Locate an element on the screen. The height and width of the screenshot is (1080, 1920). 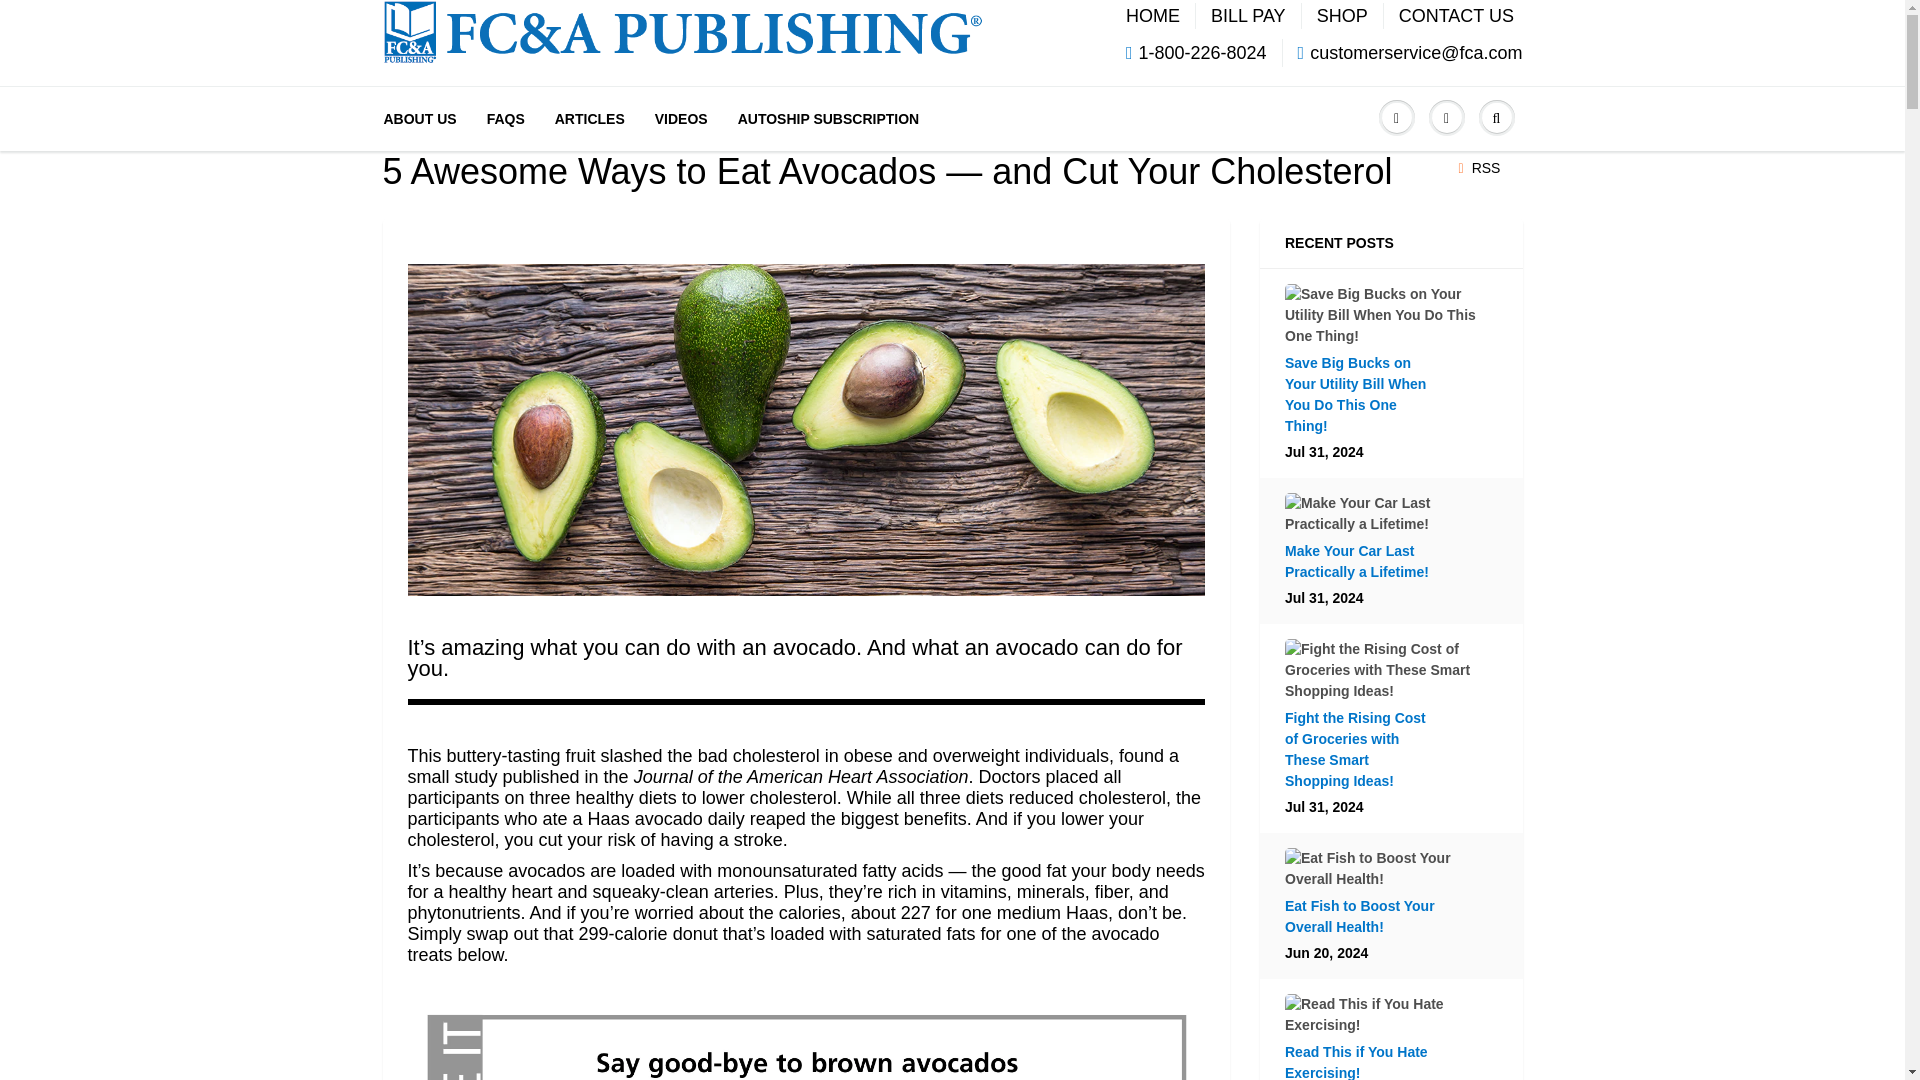
FAQS is located at coordinates (506, 118).